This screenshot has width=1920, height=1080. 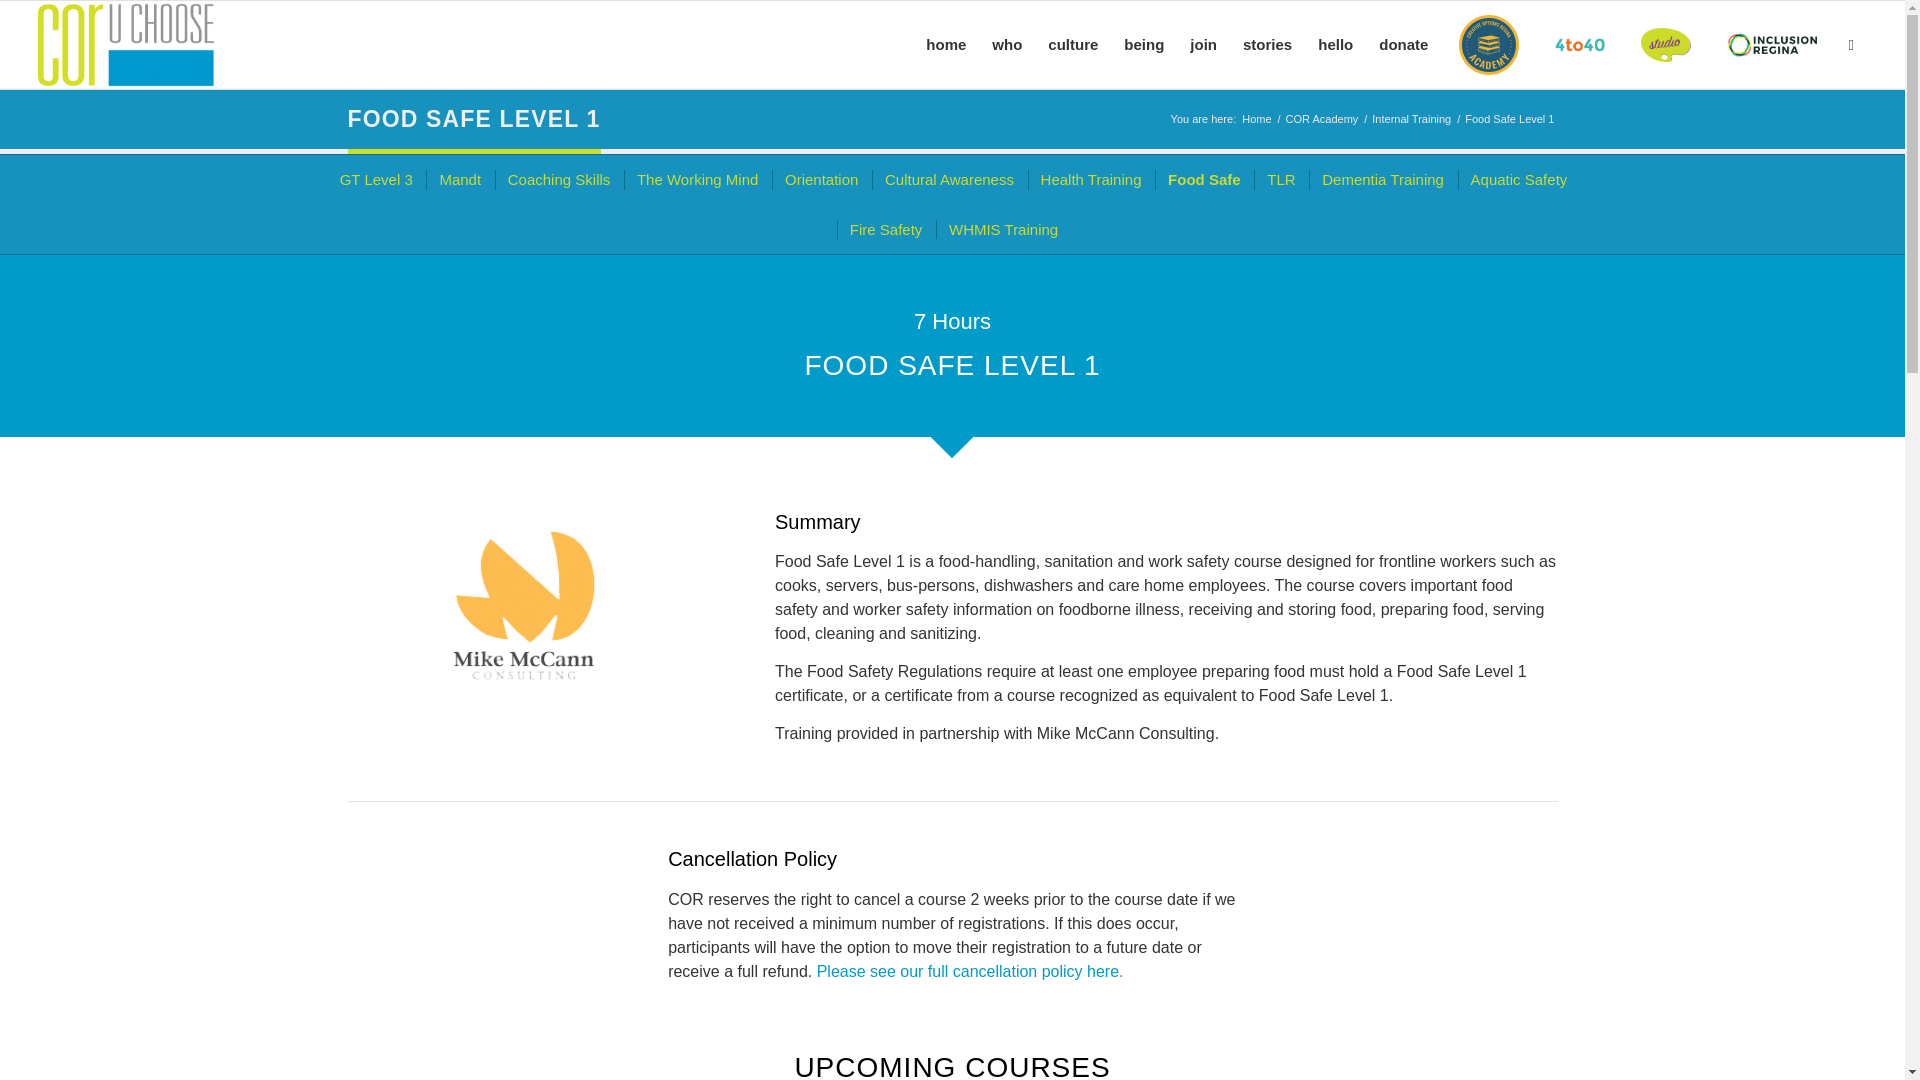 I want to click on Inclusion Regina, so click(x=1772, y=44).